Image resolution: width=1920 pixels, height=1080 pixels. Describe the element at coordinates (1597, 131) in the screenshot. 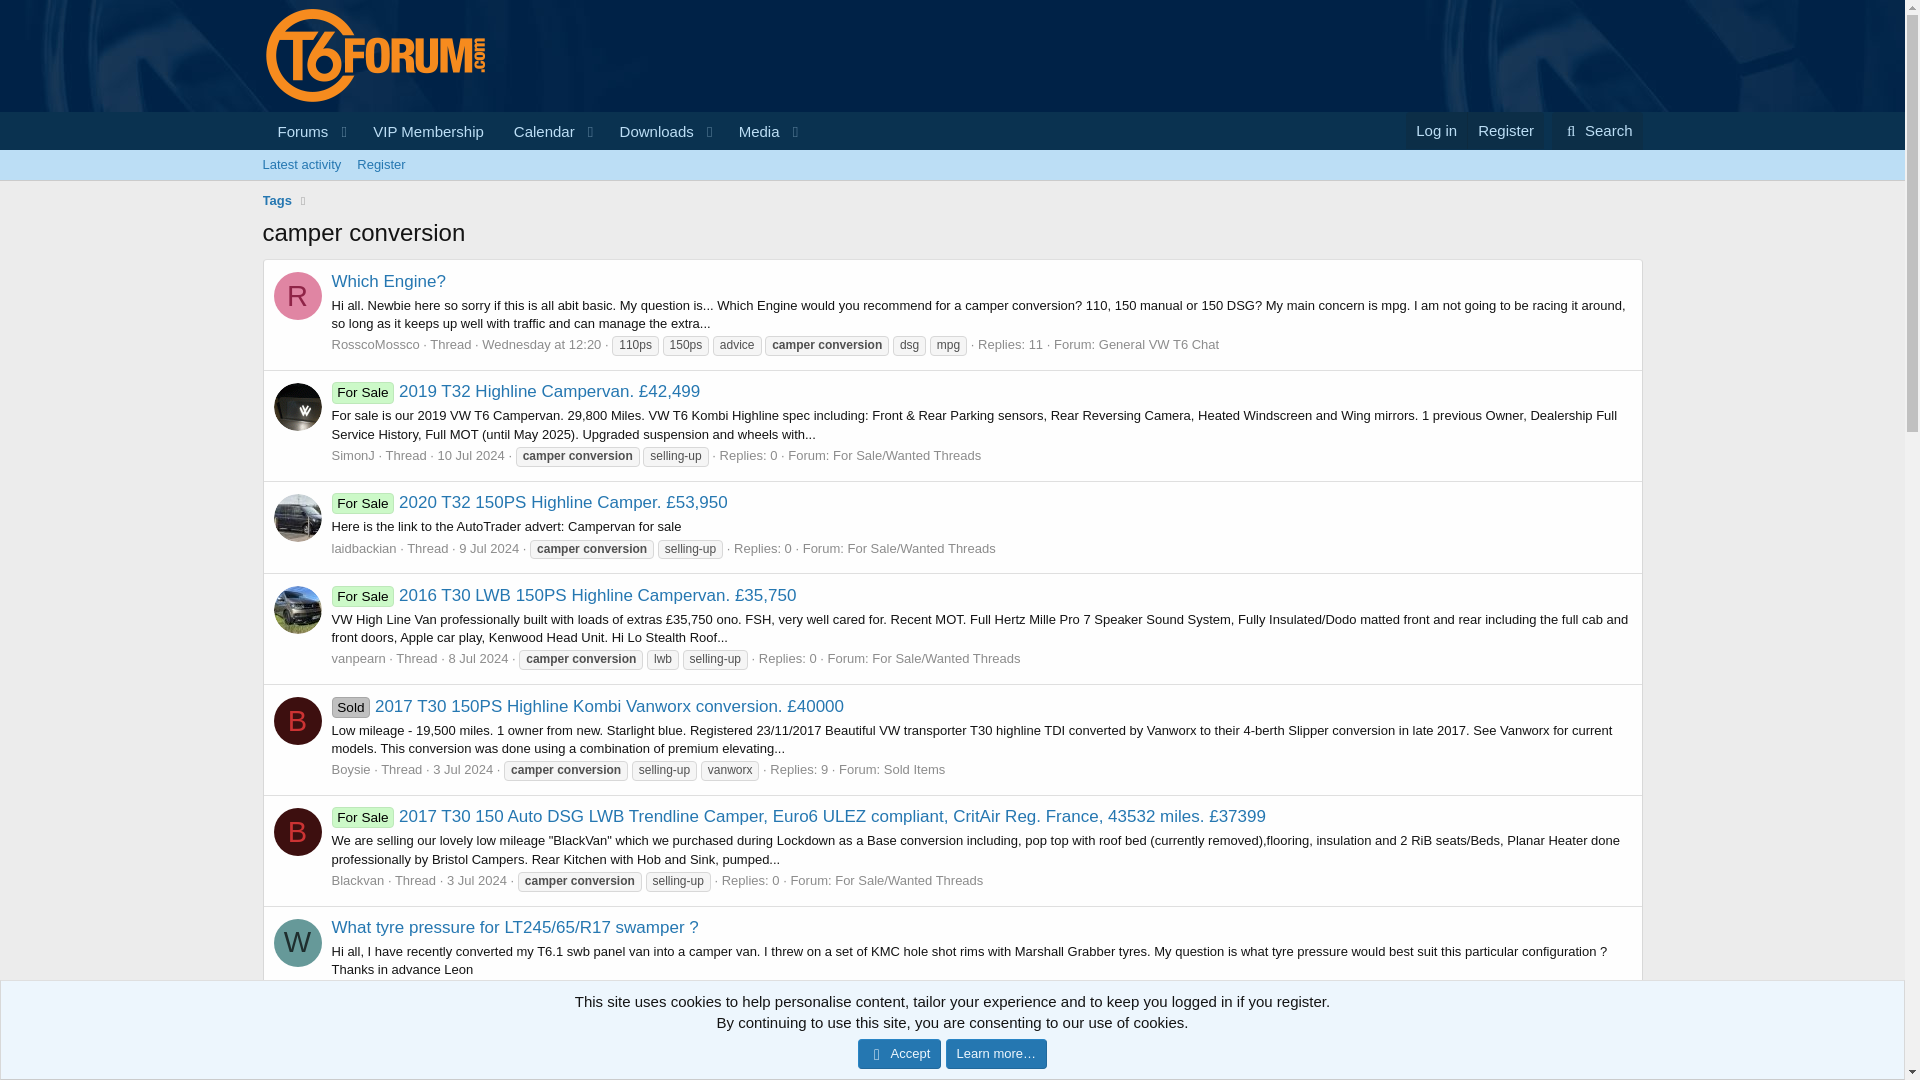

I see `Search` at that location.